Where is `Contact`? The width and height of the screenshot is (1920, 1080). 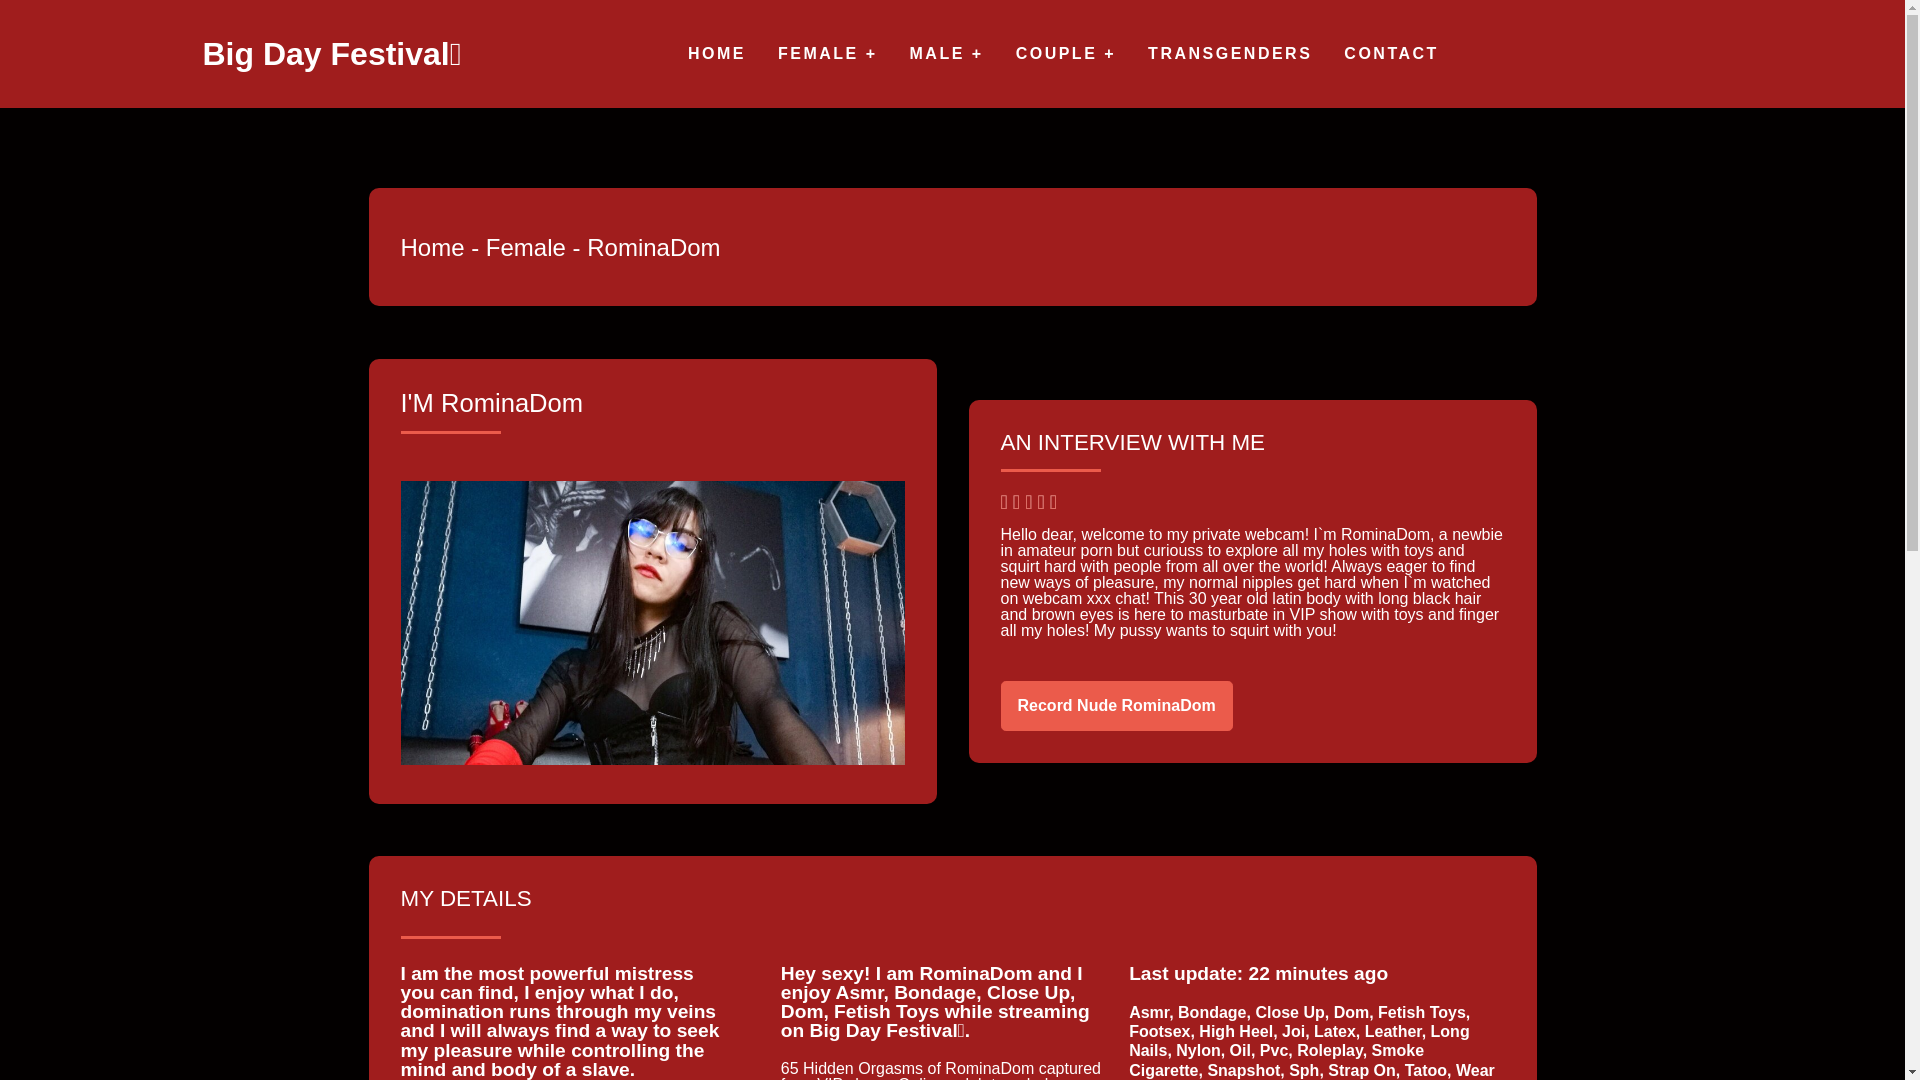 Contact is located at coordinates (1391, 54).